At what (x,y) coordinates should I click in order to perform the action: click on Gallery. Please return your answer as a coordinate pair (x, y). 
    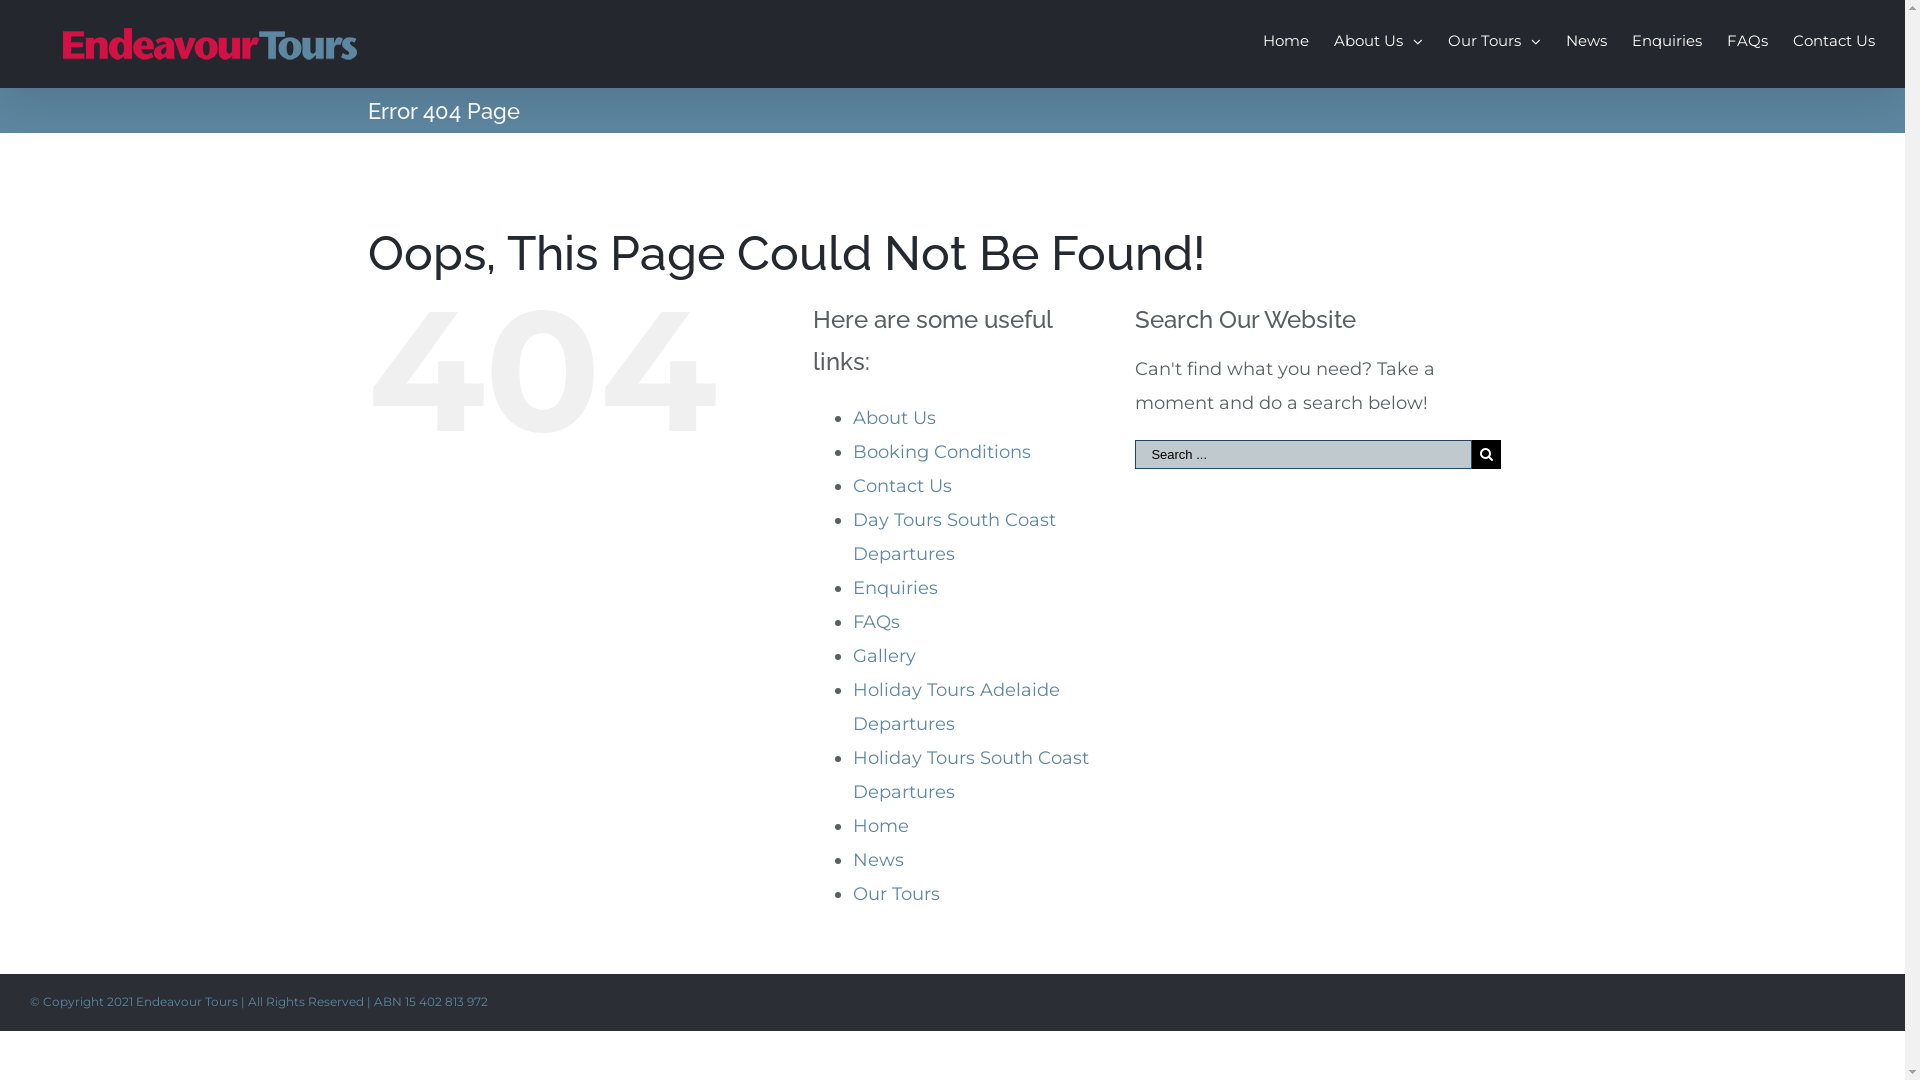
    Looking at the image, I should click on (884, 656).